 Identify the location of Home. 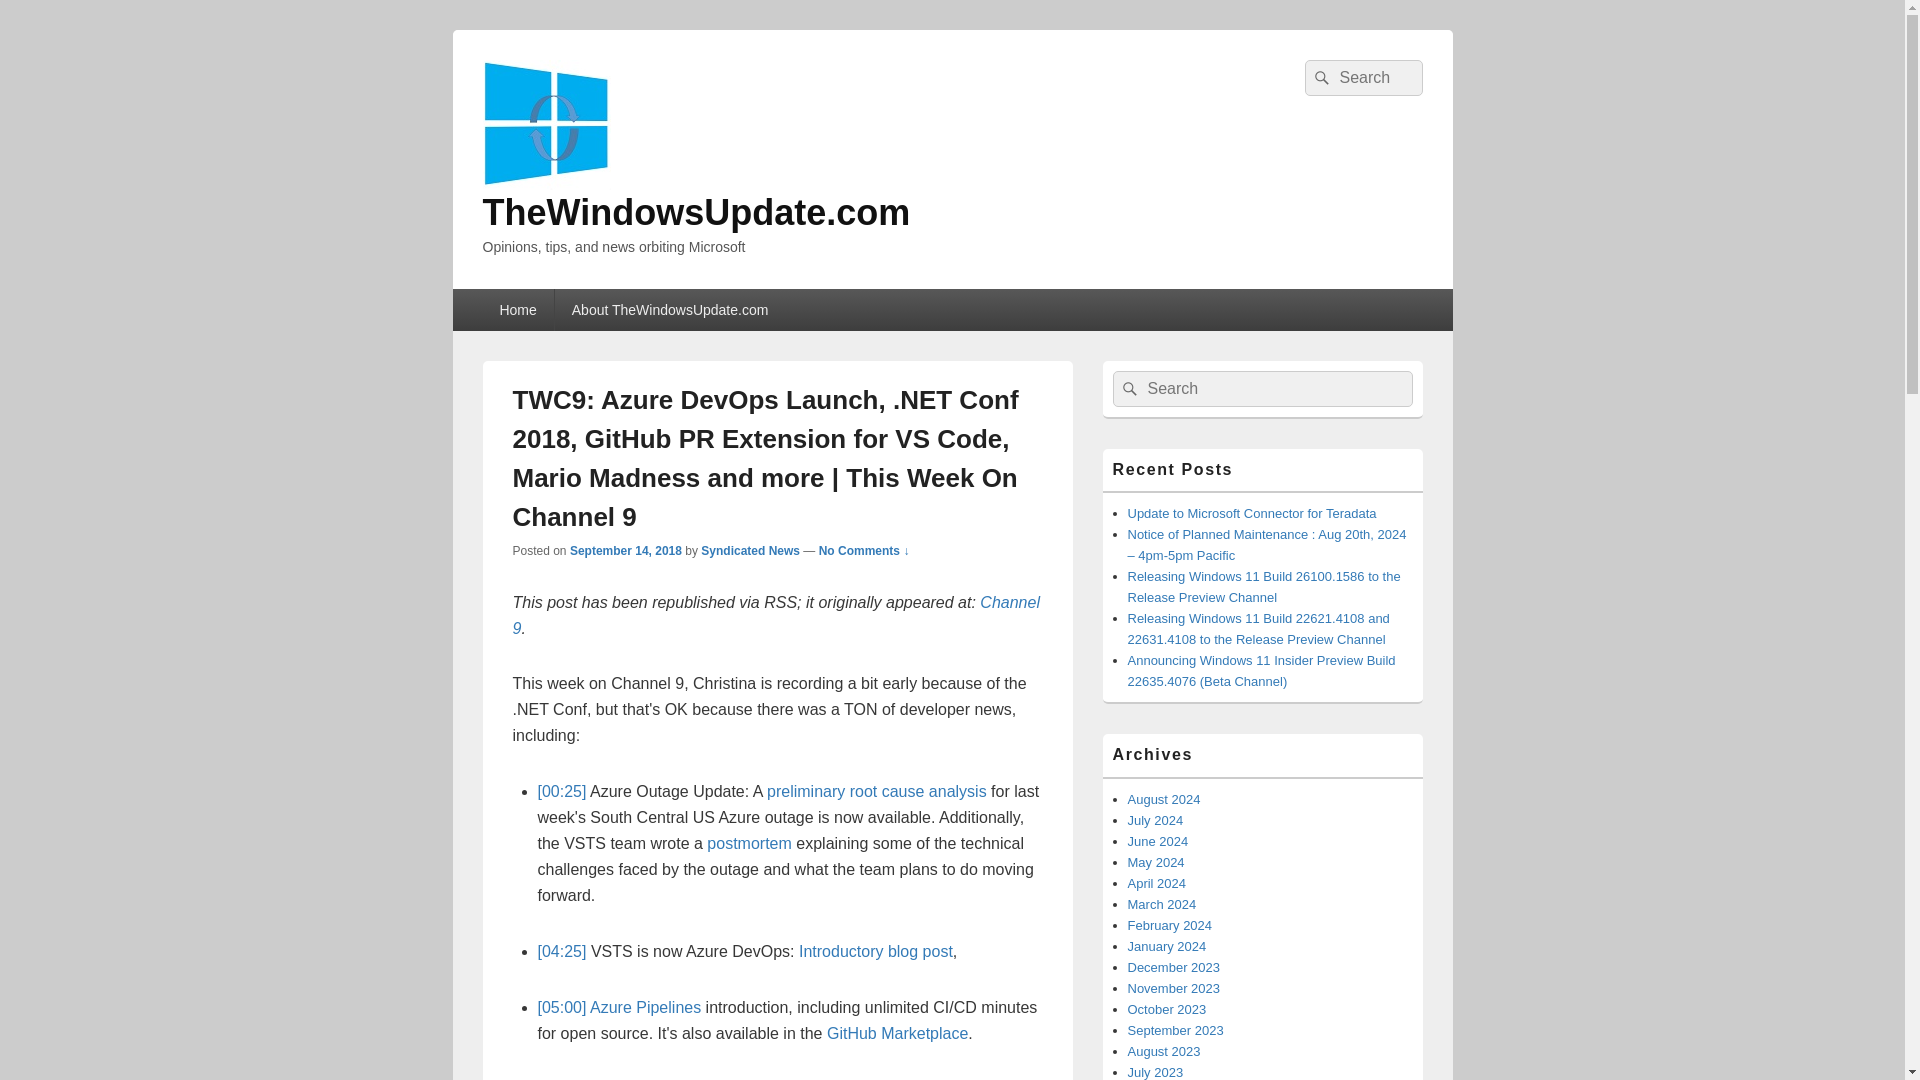
(516, 310).